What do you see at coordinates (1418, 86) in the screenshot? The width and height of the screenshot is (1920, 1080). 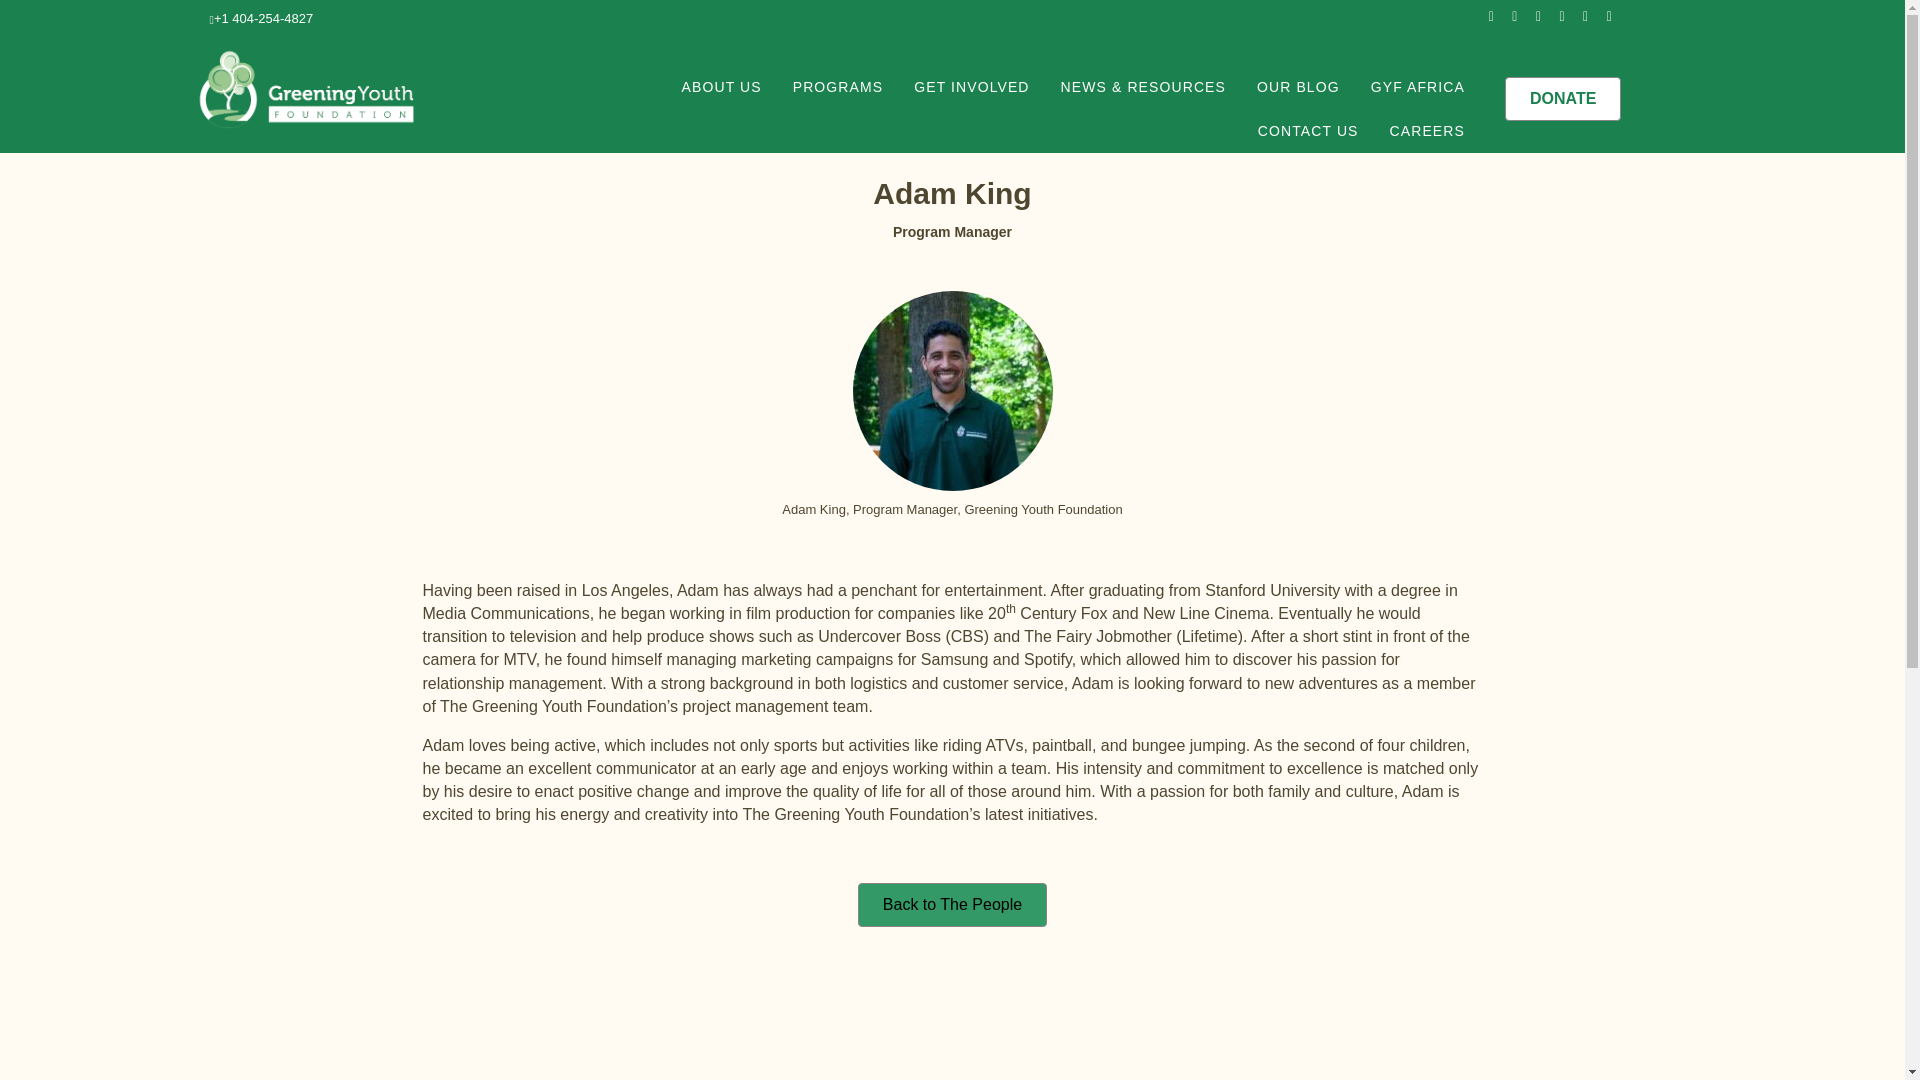 I see `GYF AFRICA` at bounding box center [1418, 86].